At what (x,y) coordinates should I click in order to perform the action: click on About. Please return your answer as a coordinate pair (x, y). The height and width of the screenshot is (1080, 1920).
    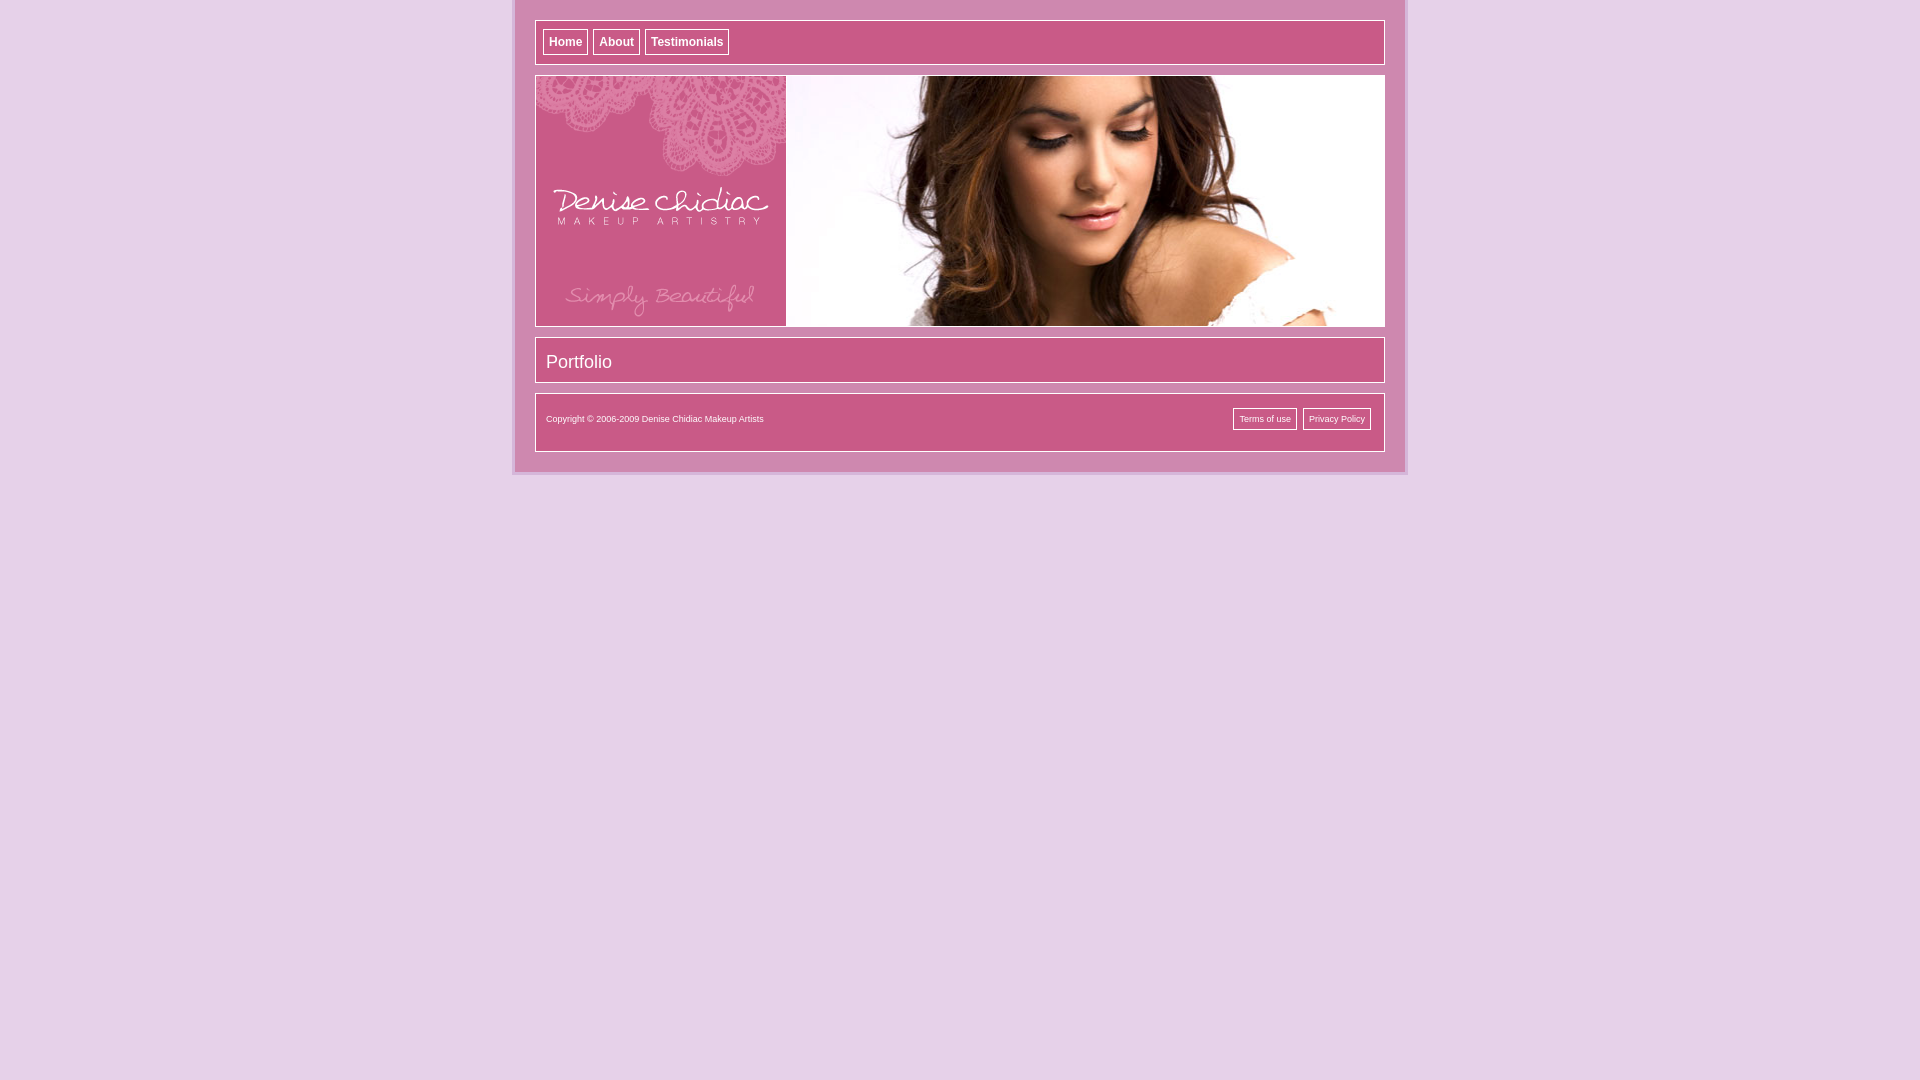
    Looking at the image, I should click on (616, 42).